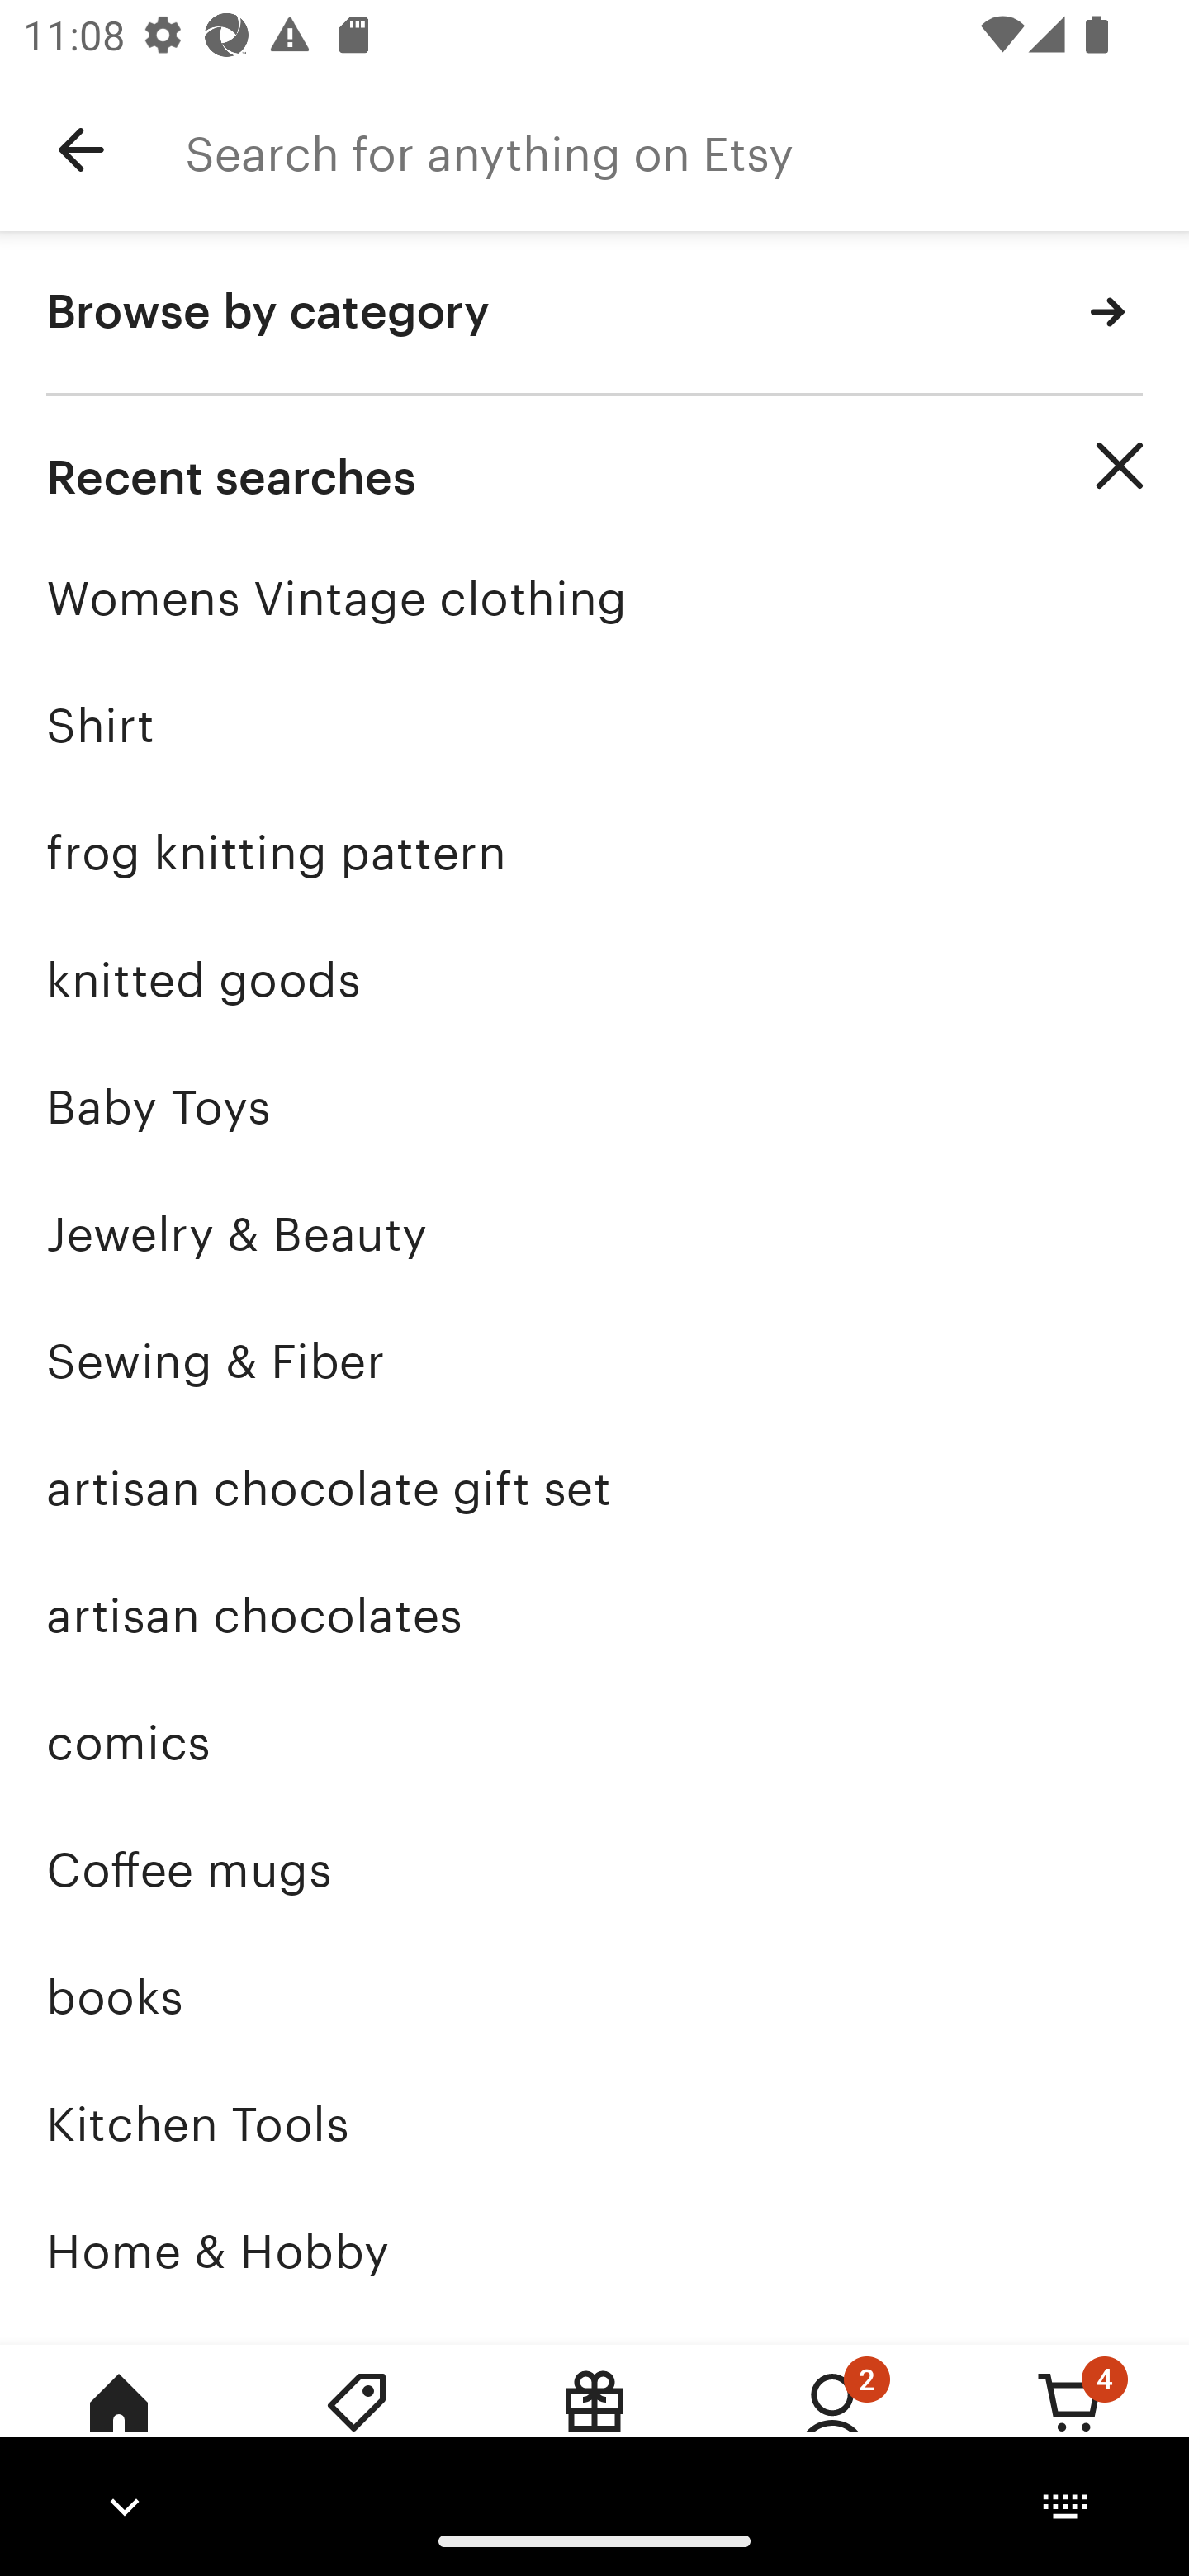  What do you see at coordinates (594, 1106) in the screenshot?
I see `Baby Toys` at bounding box center [594, 1106].